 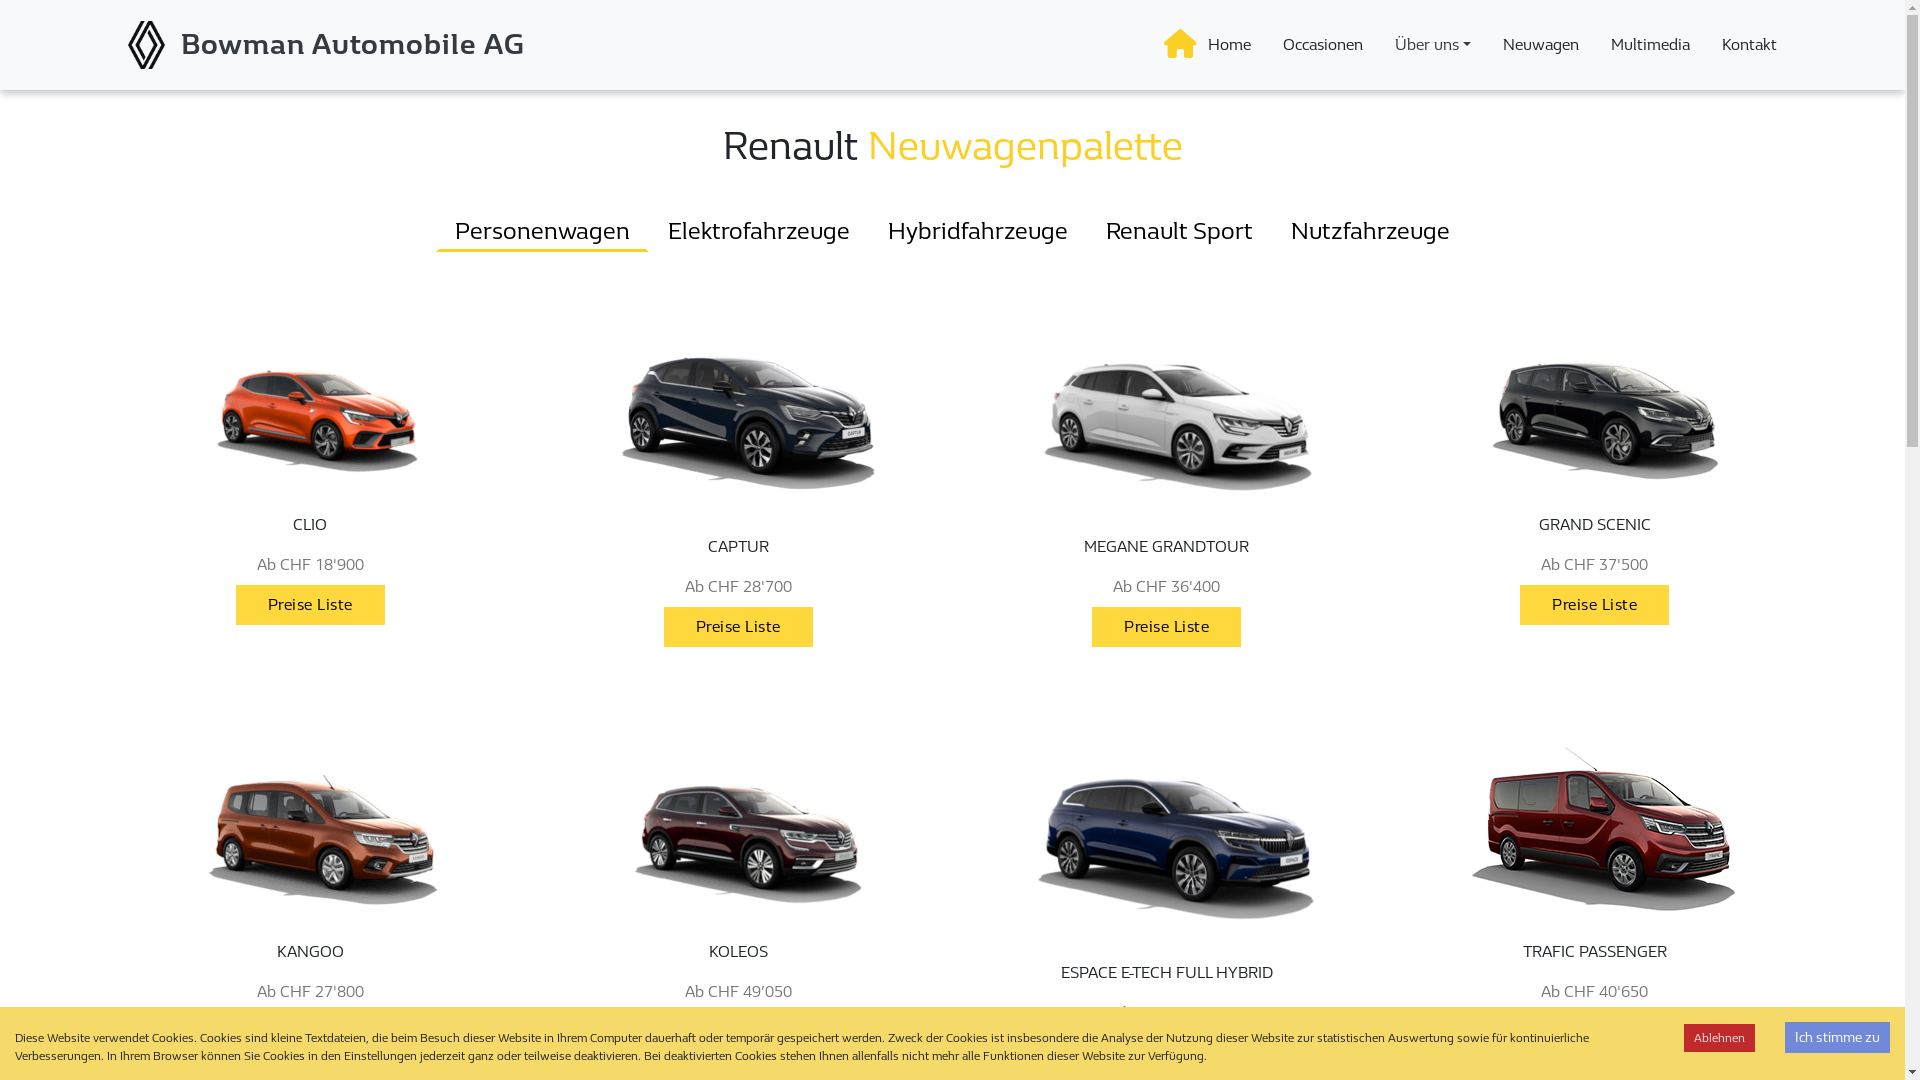 What do you see at coordinates (1370, 231) in the screenshot?
I see `Nutzfahrzeuge` at bounding box center [1370, 231].